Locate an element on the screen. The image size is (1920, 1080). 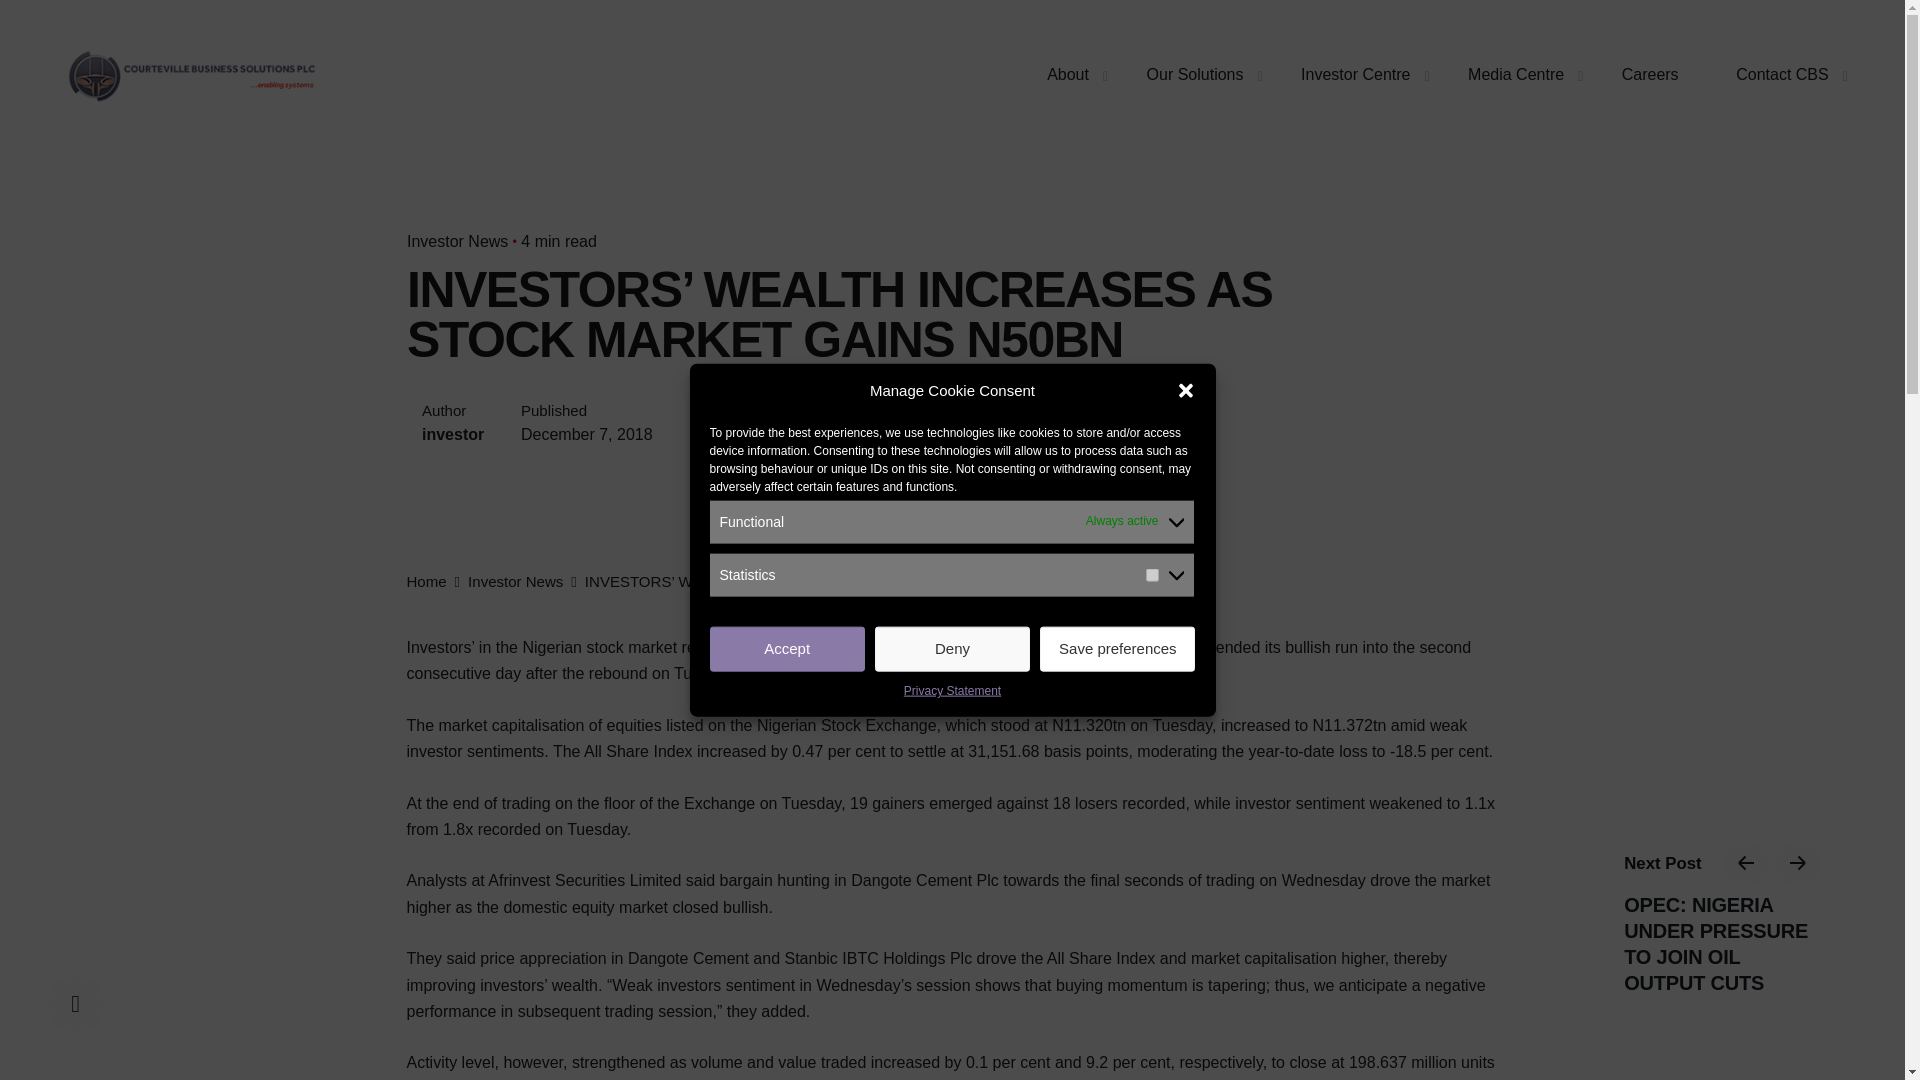
1 is located at coordinates (1152, 576).